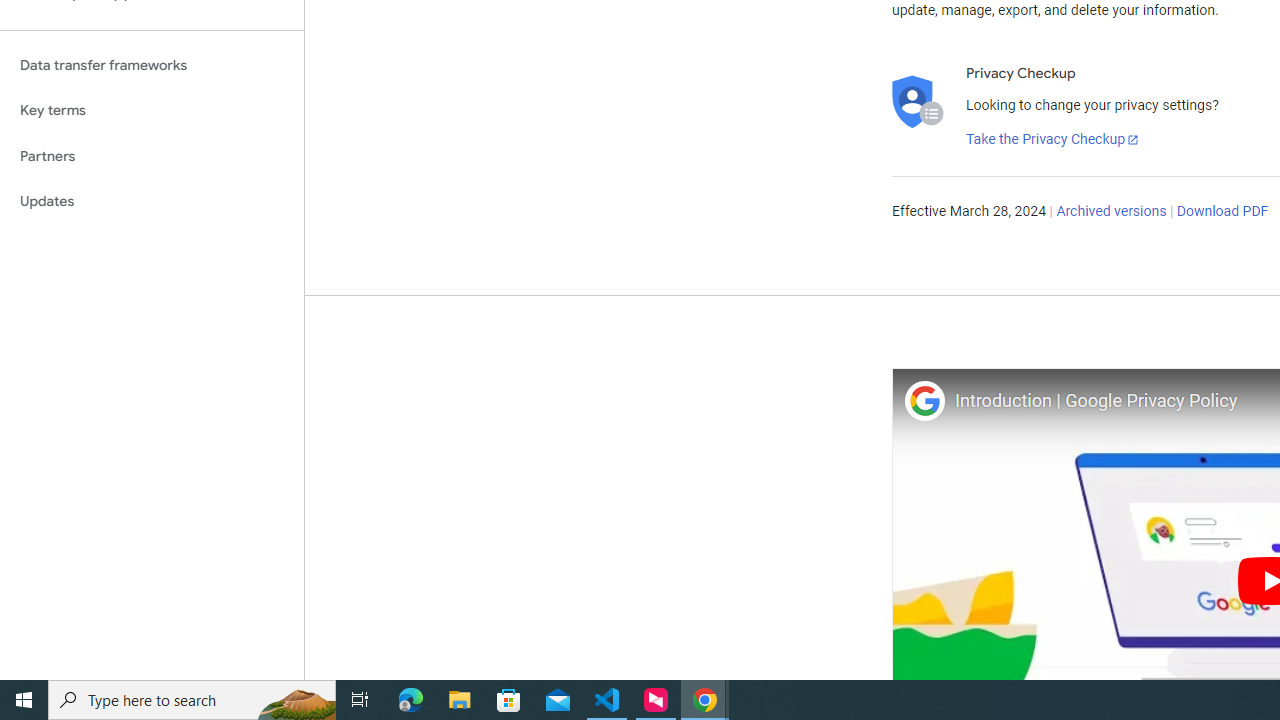 The image size is (1280, 720). I want to click on Take the Privacy Checkup, so click(1053, 140).